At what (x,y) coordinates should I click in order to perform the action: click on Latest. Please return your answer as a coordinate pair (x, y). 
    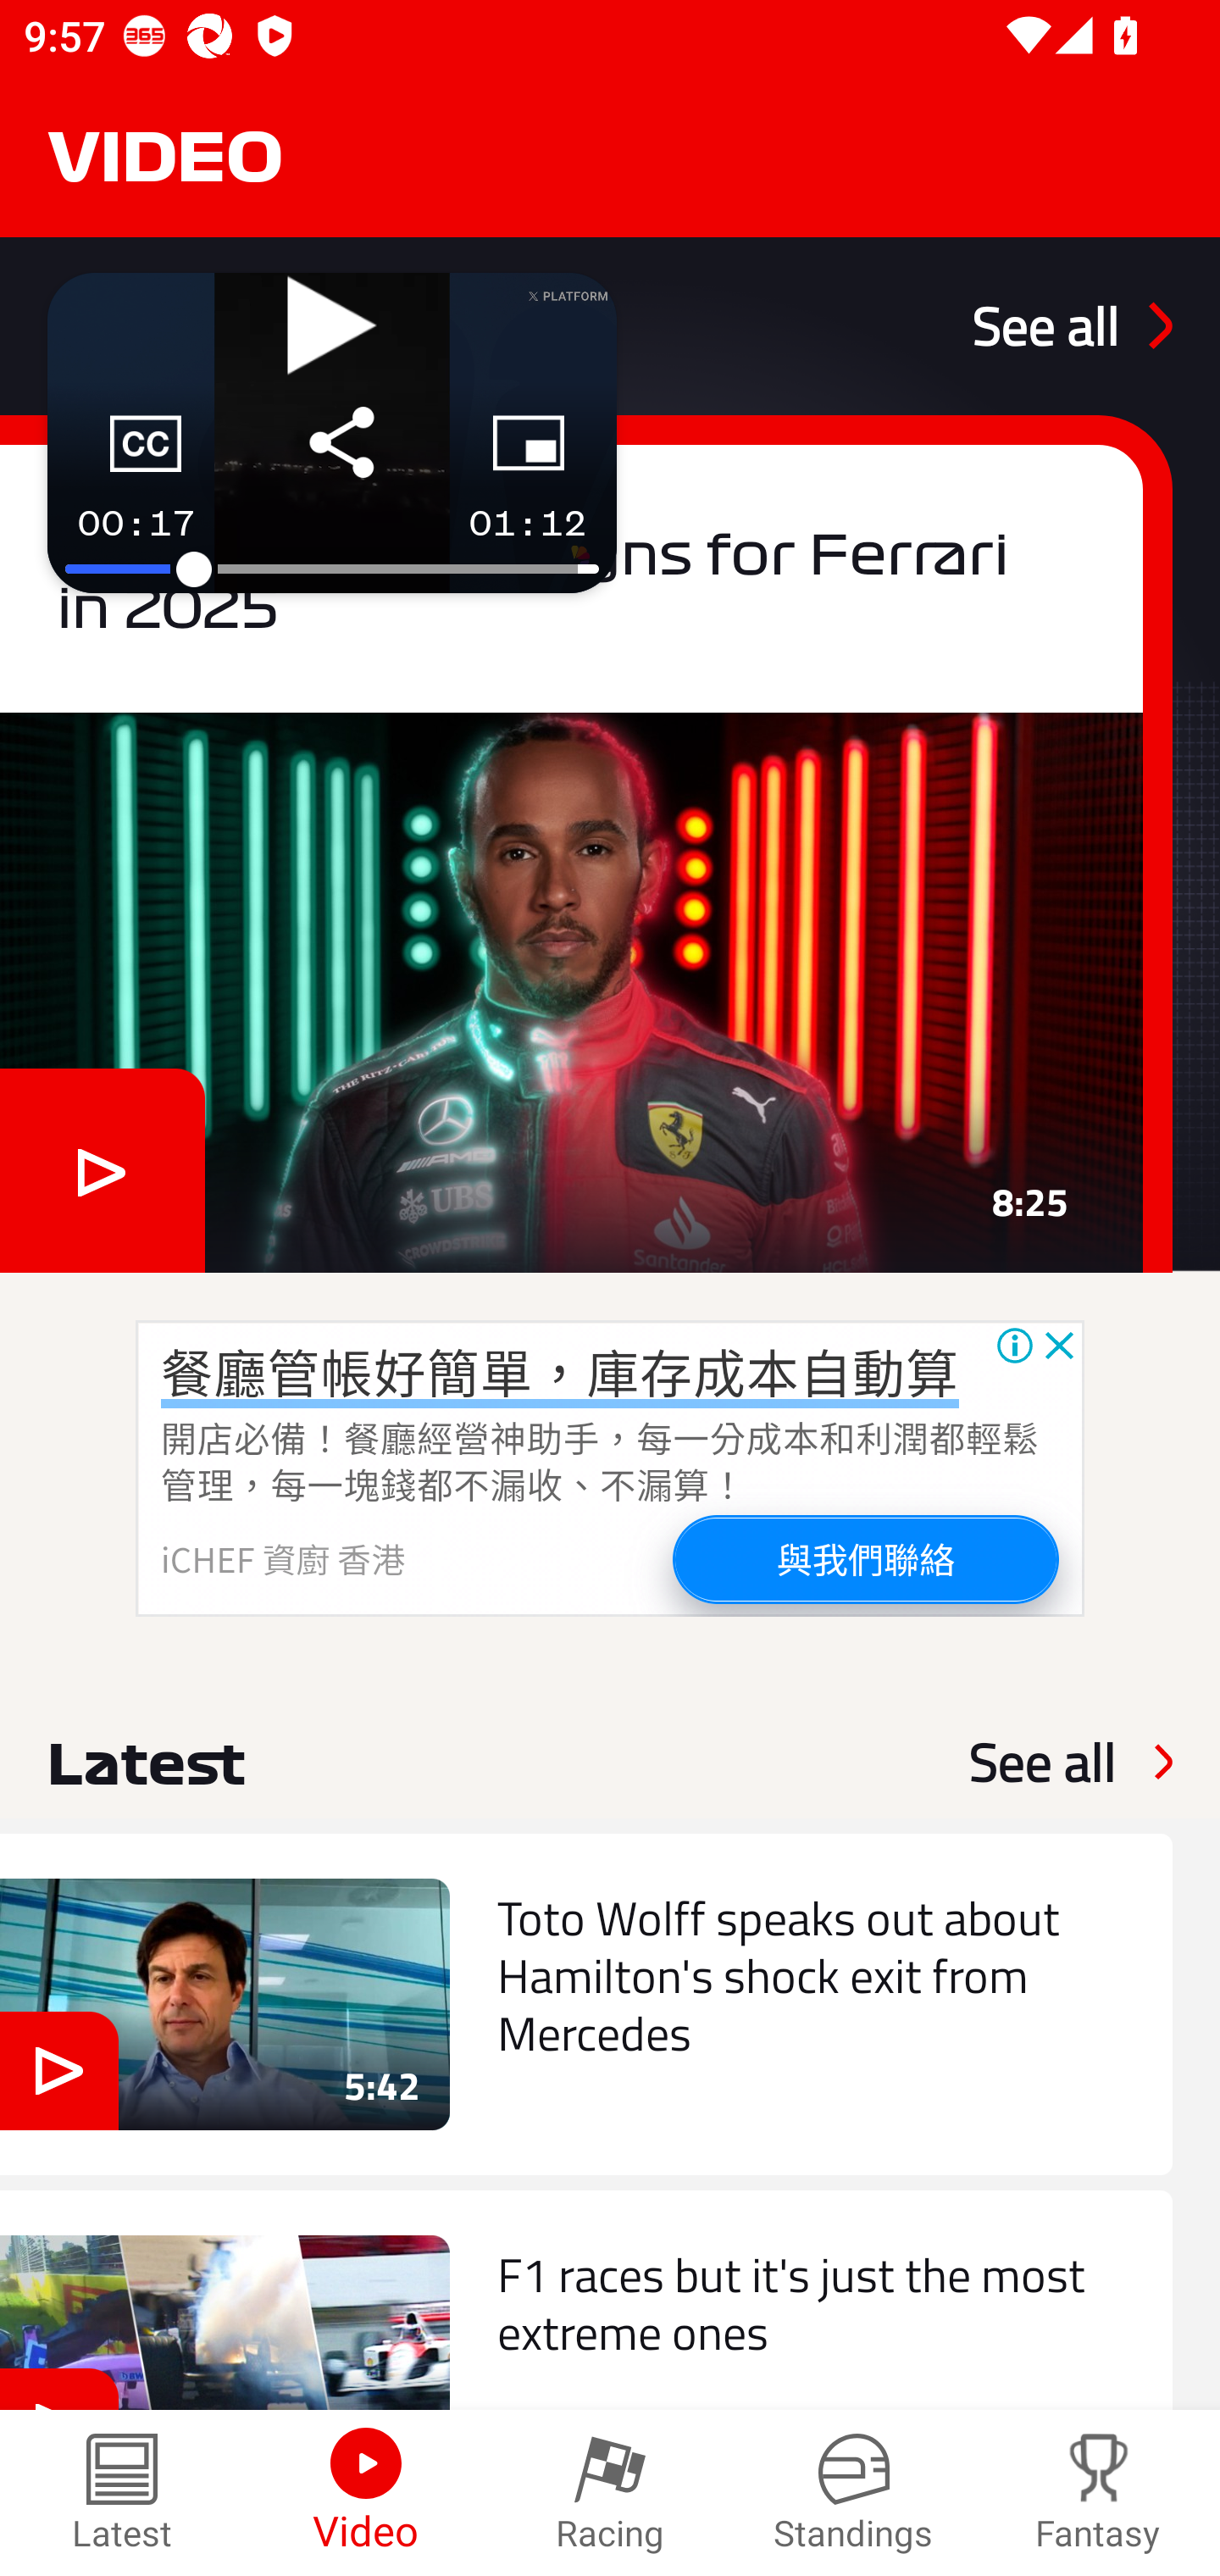
    Looking at the image, I should click on (122, 2493).